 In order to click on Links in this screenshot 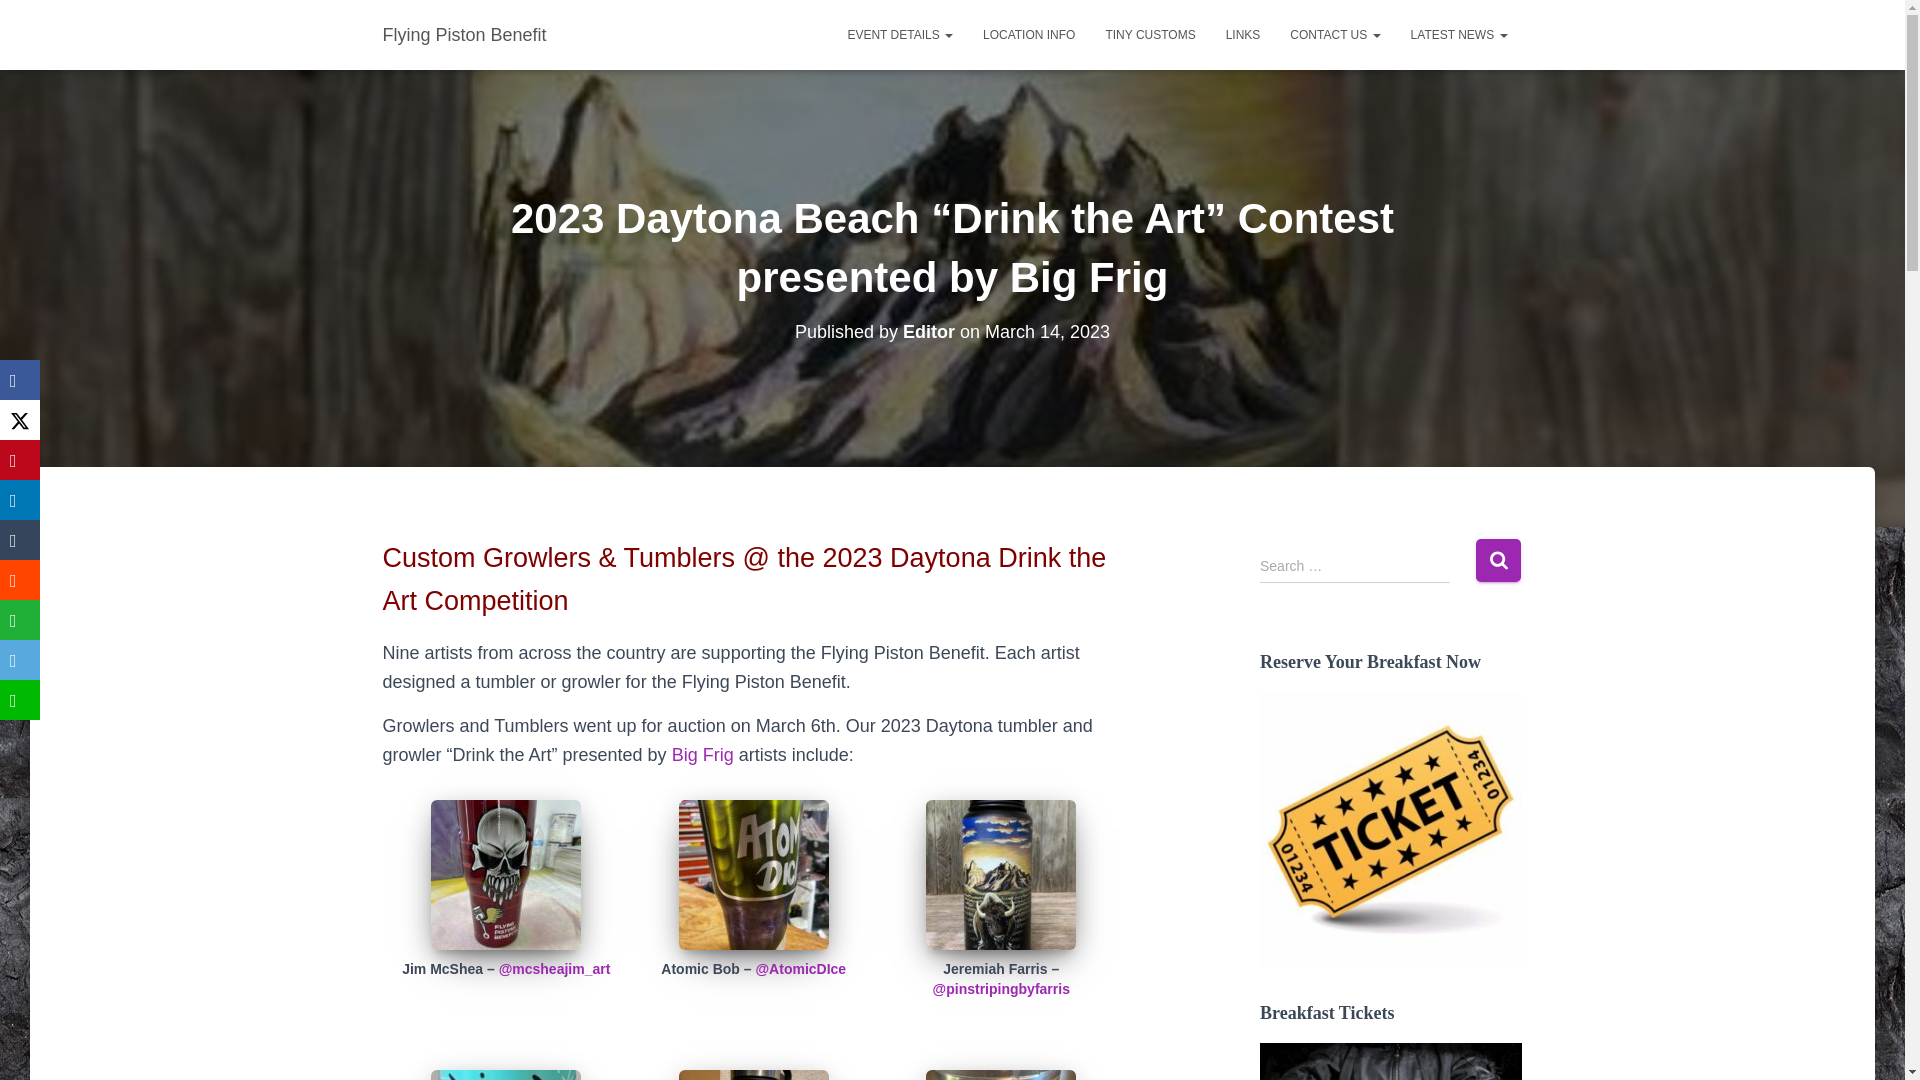, I will do `click(1244, 34)`.